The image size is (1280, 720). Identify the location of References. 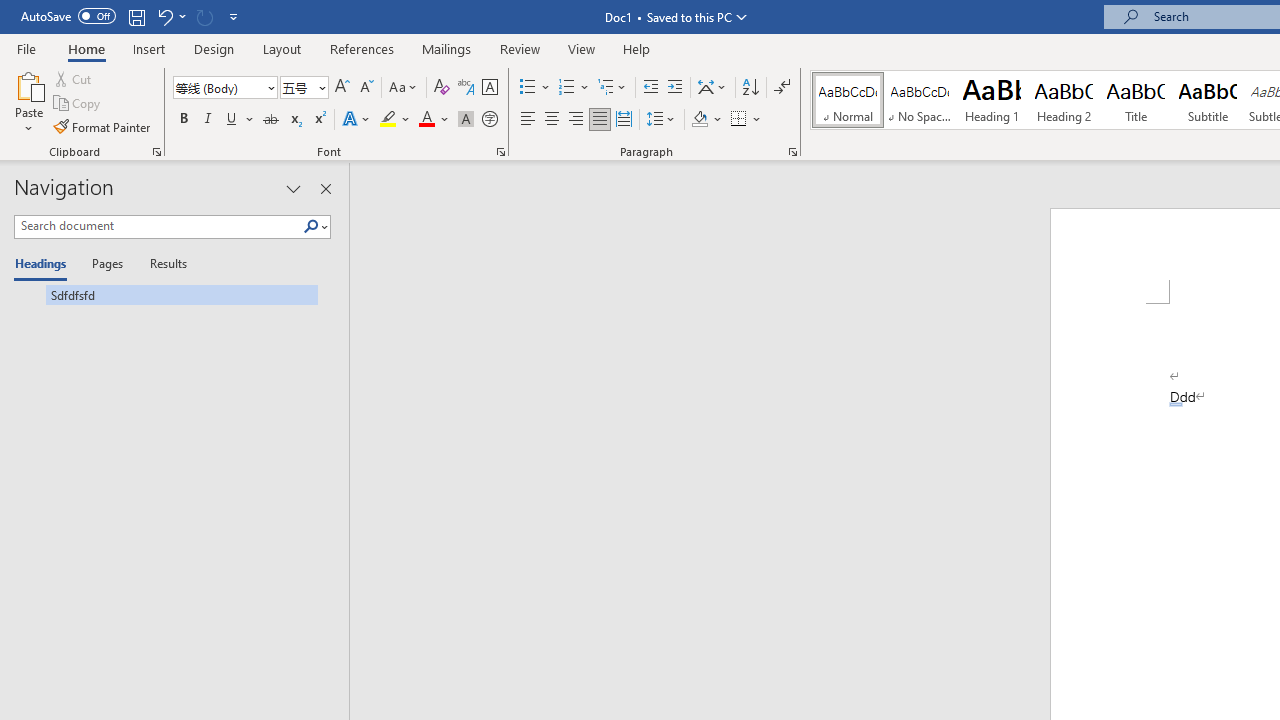
(362, 48).